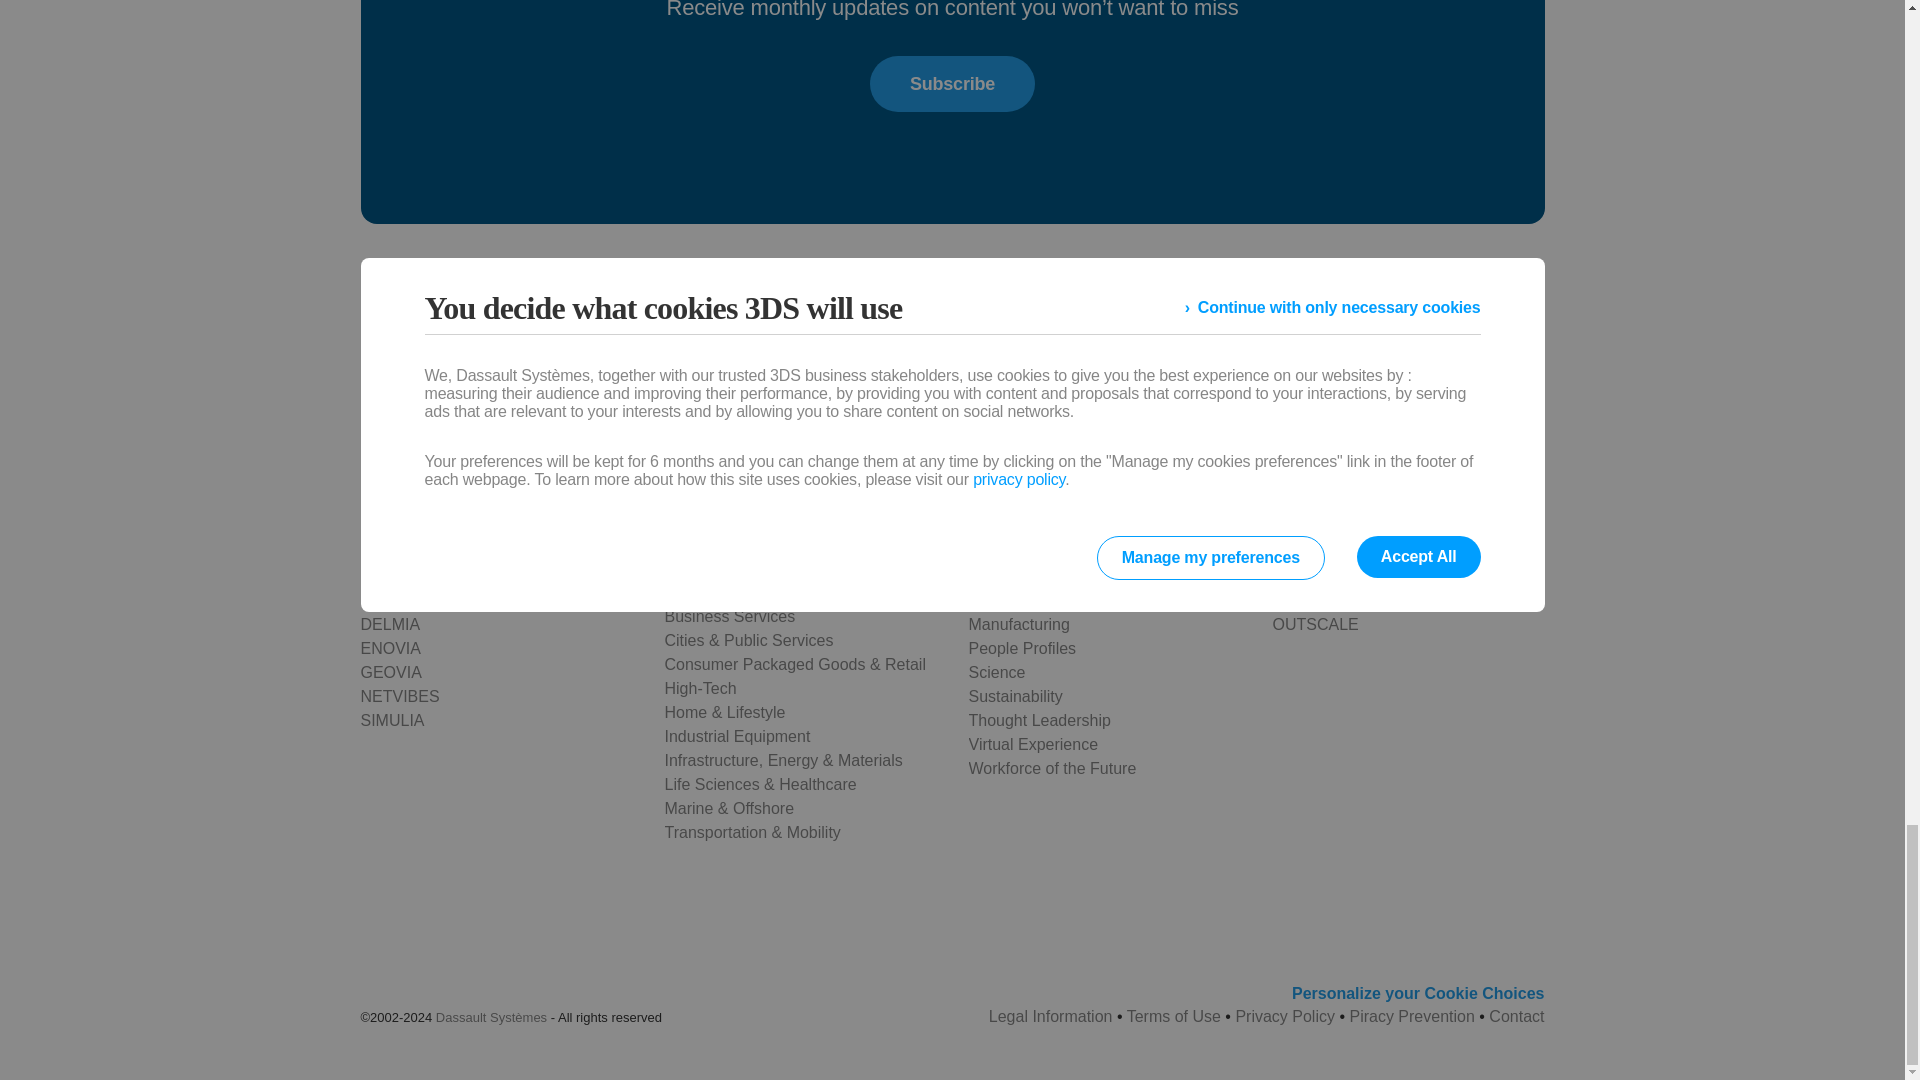 This screenshot has width=1920, height=1080. Describe the element at coordinates (624, 398) in the screenshot. I see `Linkedin account` at that location.